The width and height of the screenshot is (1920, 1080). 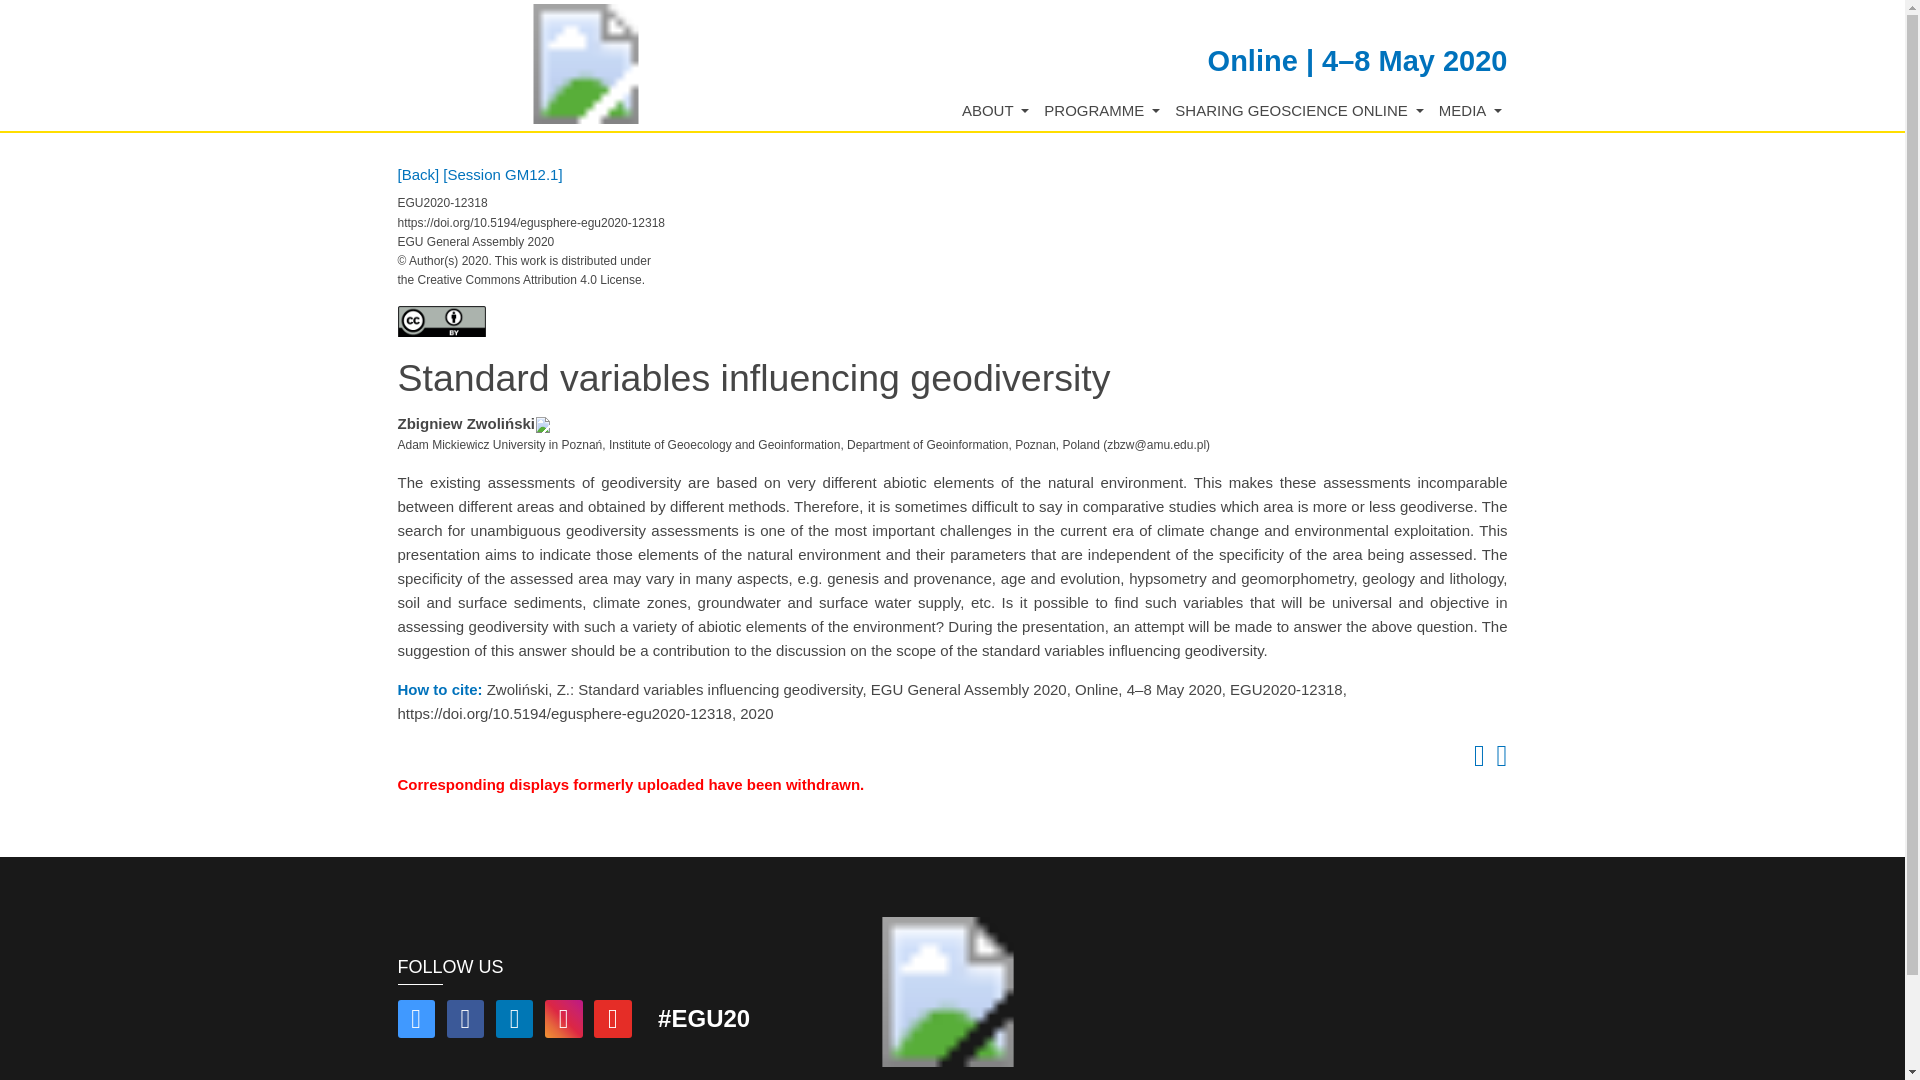 I want to click on Find us on YouTube, so click(x=612, y=1022).